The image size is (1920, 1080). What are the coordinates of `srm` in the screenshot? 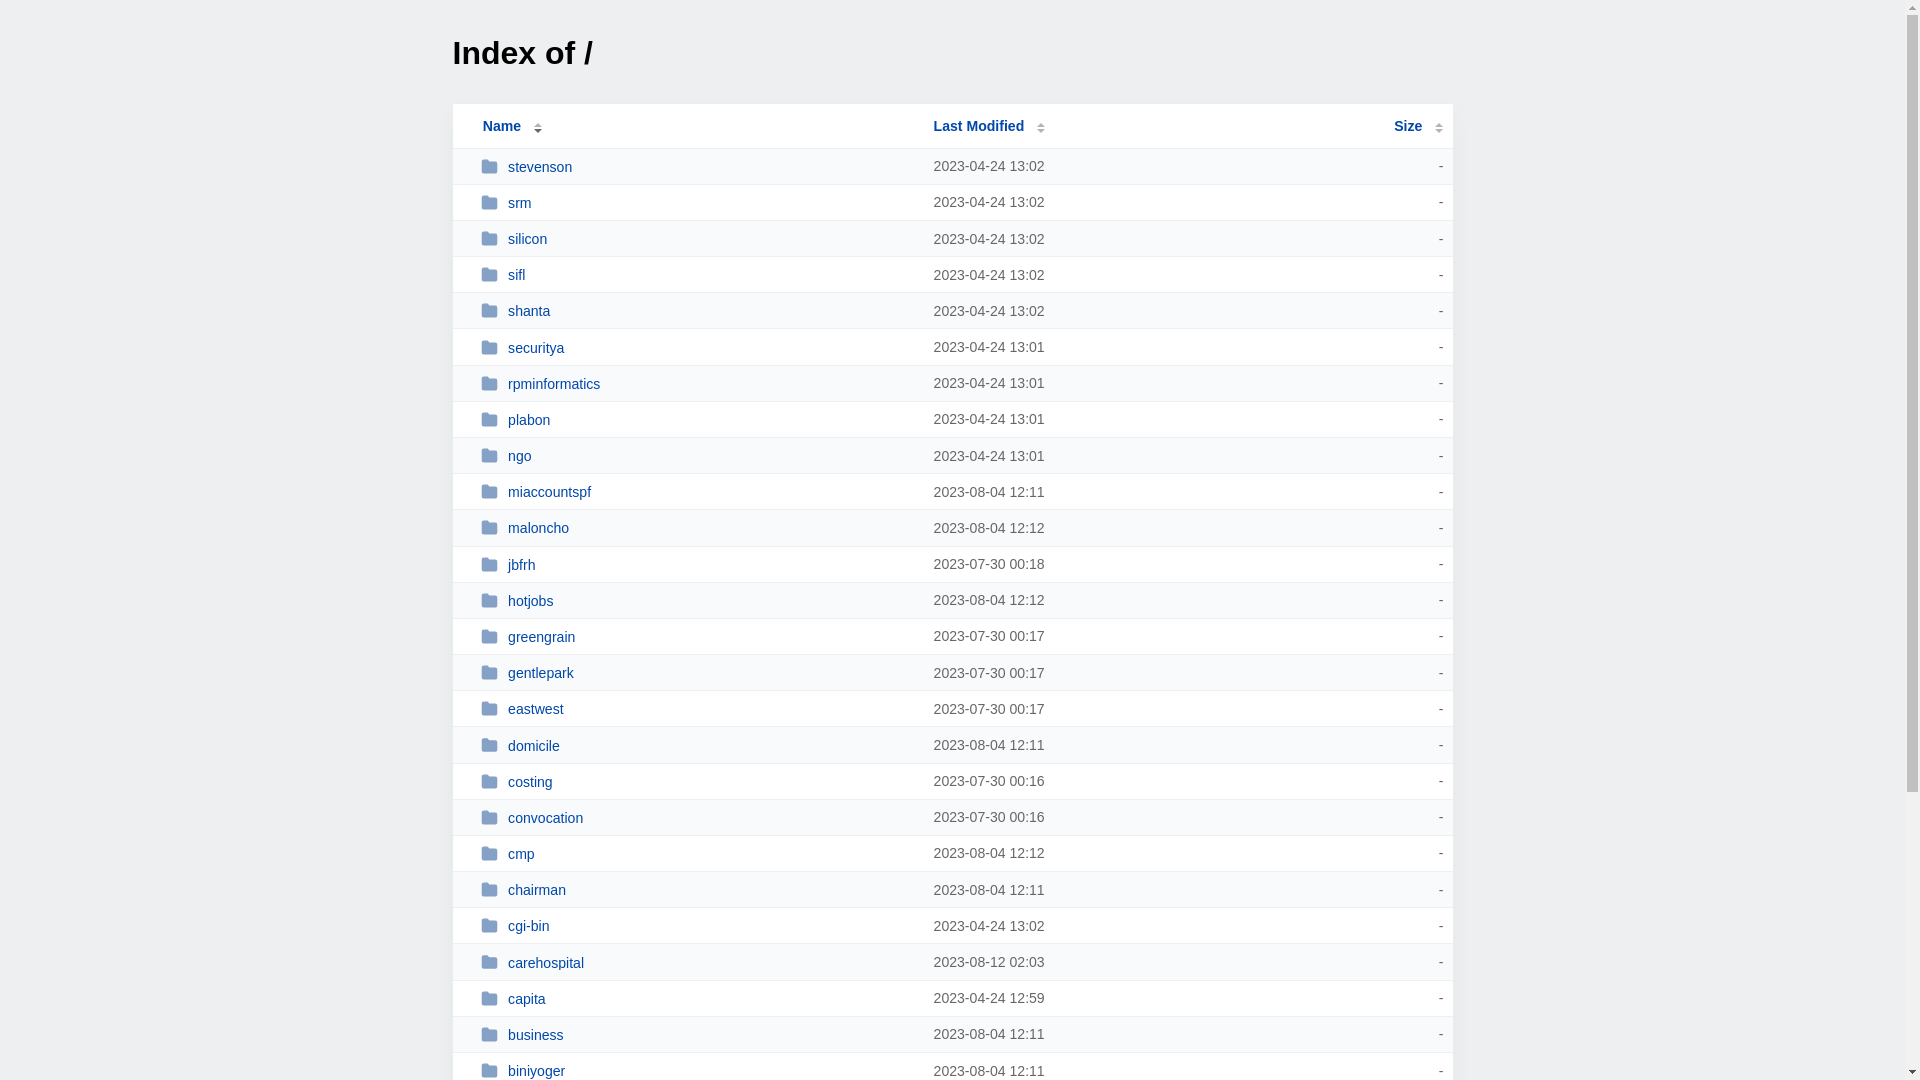 It's located at (698, 202).